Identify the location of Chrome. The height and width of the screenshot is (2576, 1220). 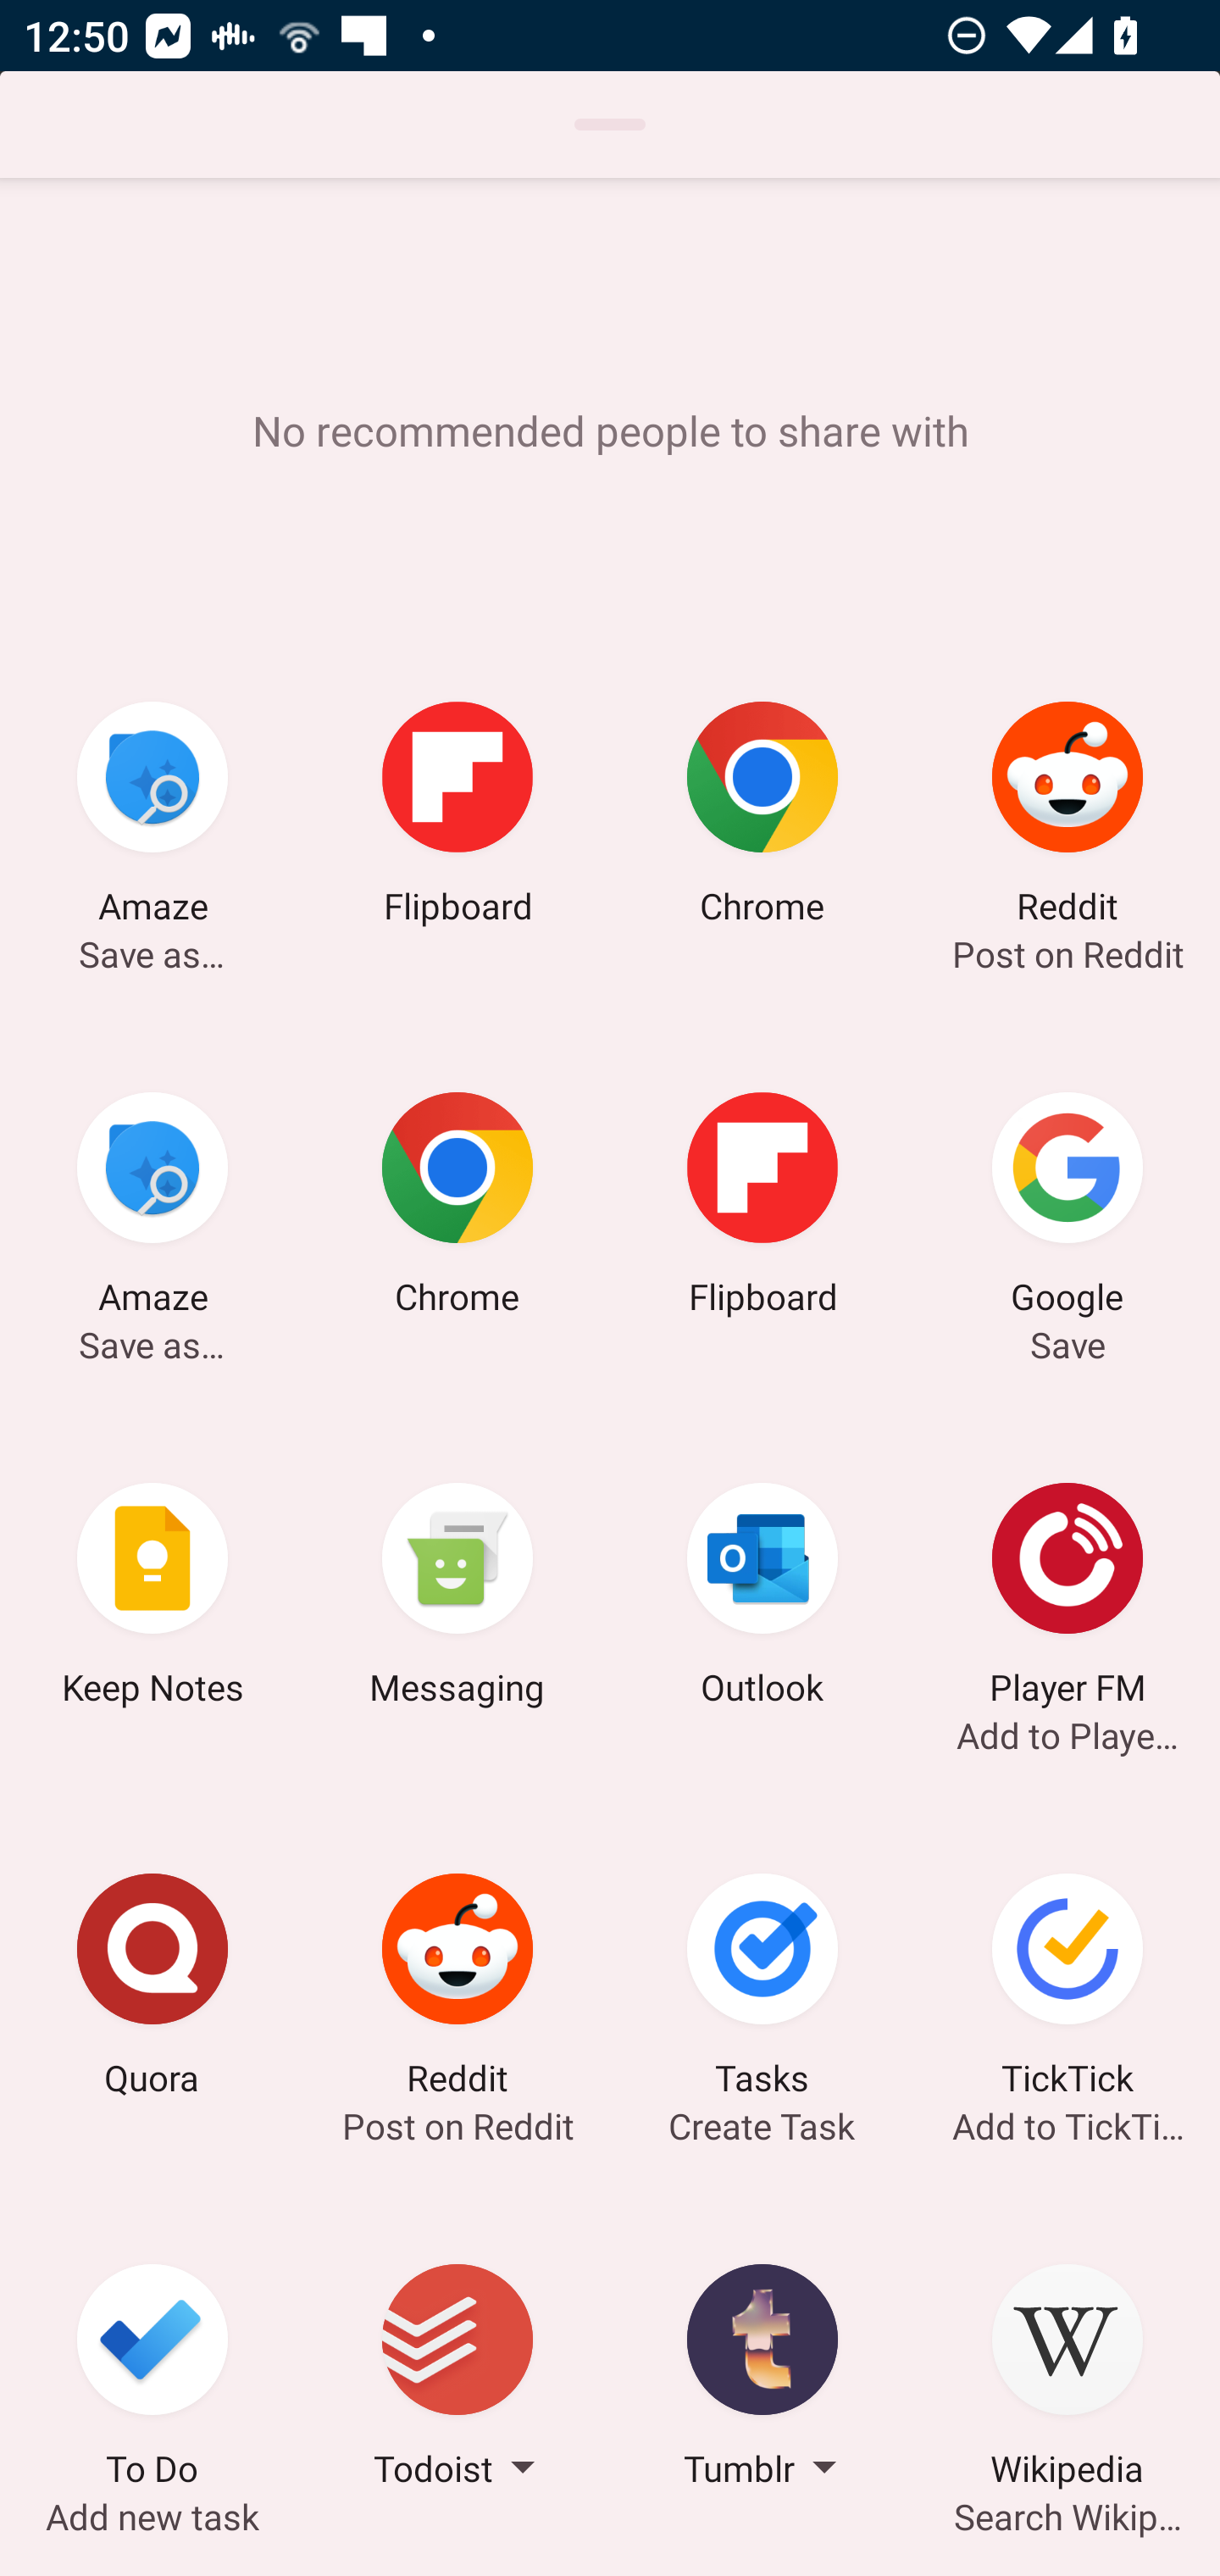
(457, 1207).